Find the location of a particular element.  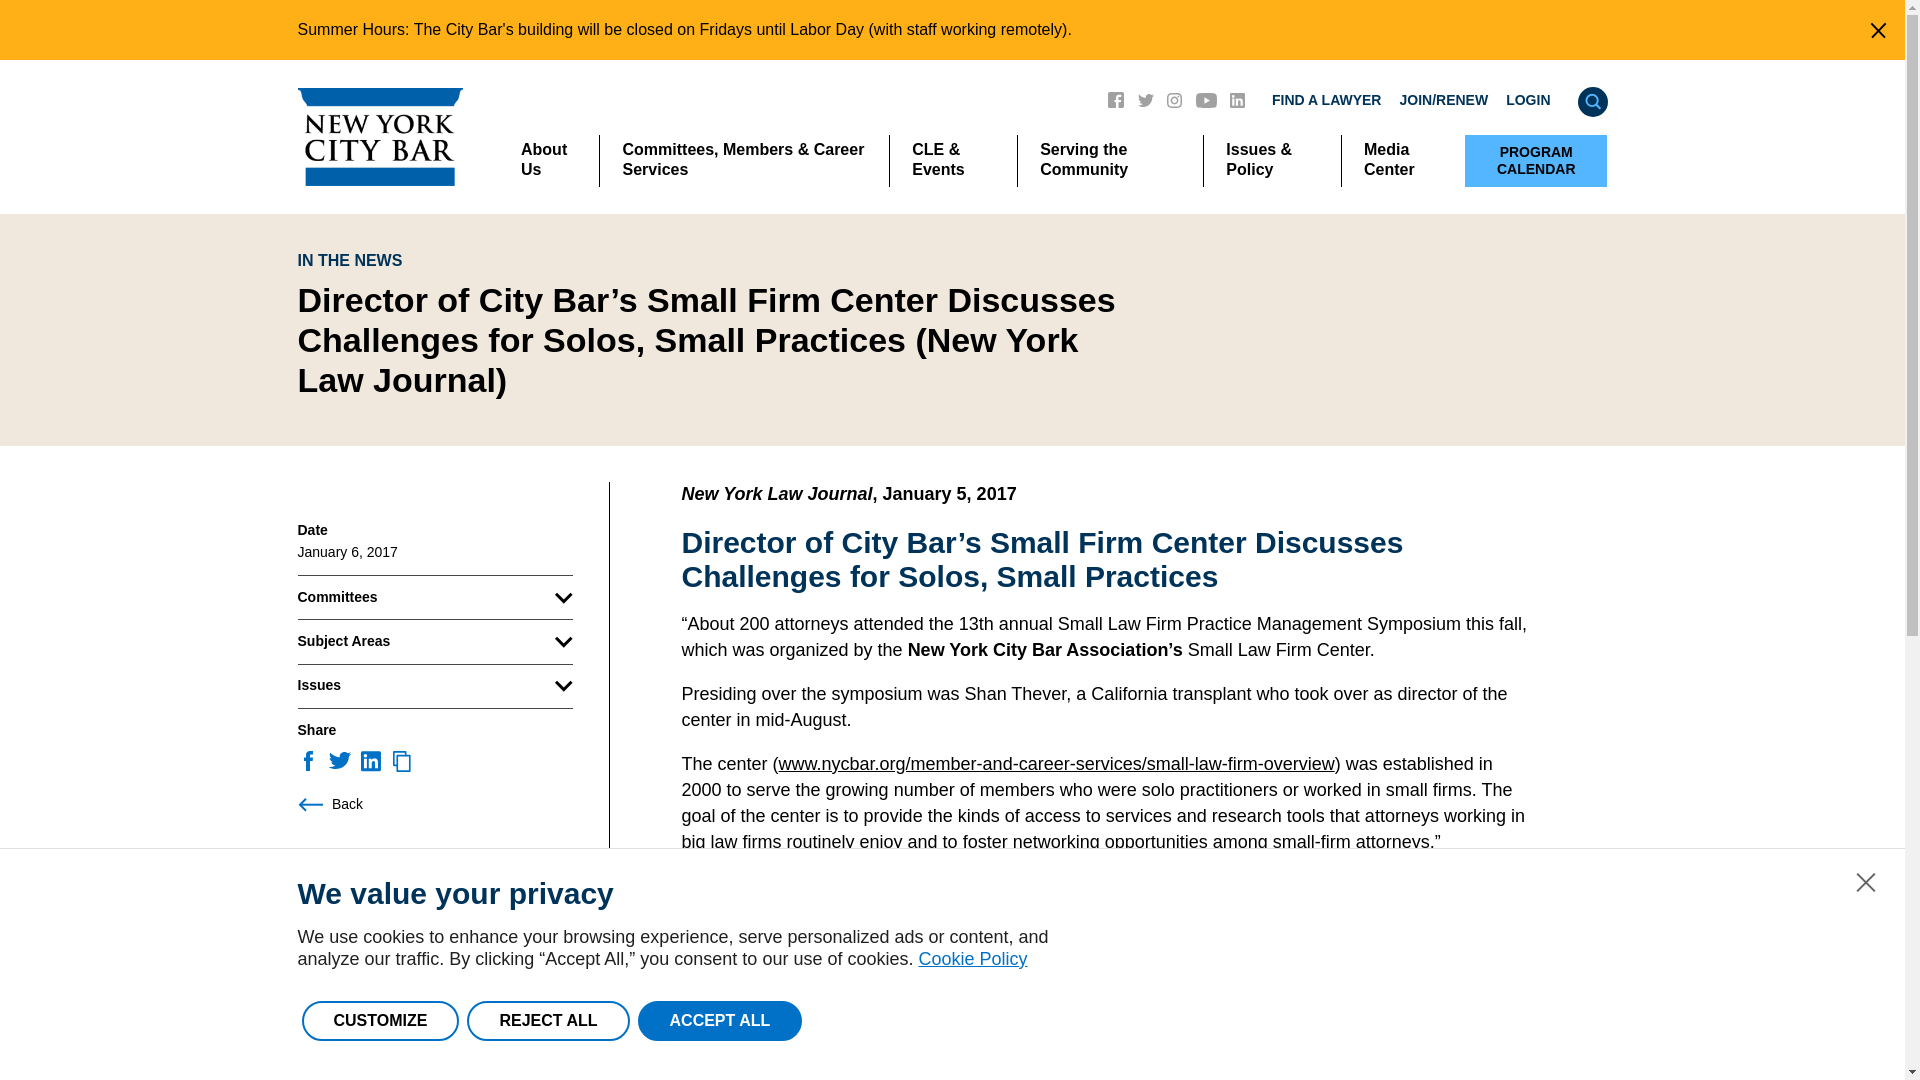

facebook is located at coordinates (1115, 98).